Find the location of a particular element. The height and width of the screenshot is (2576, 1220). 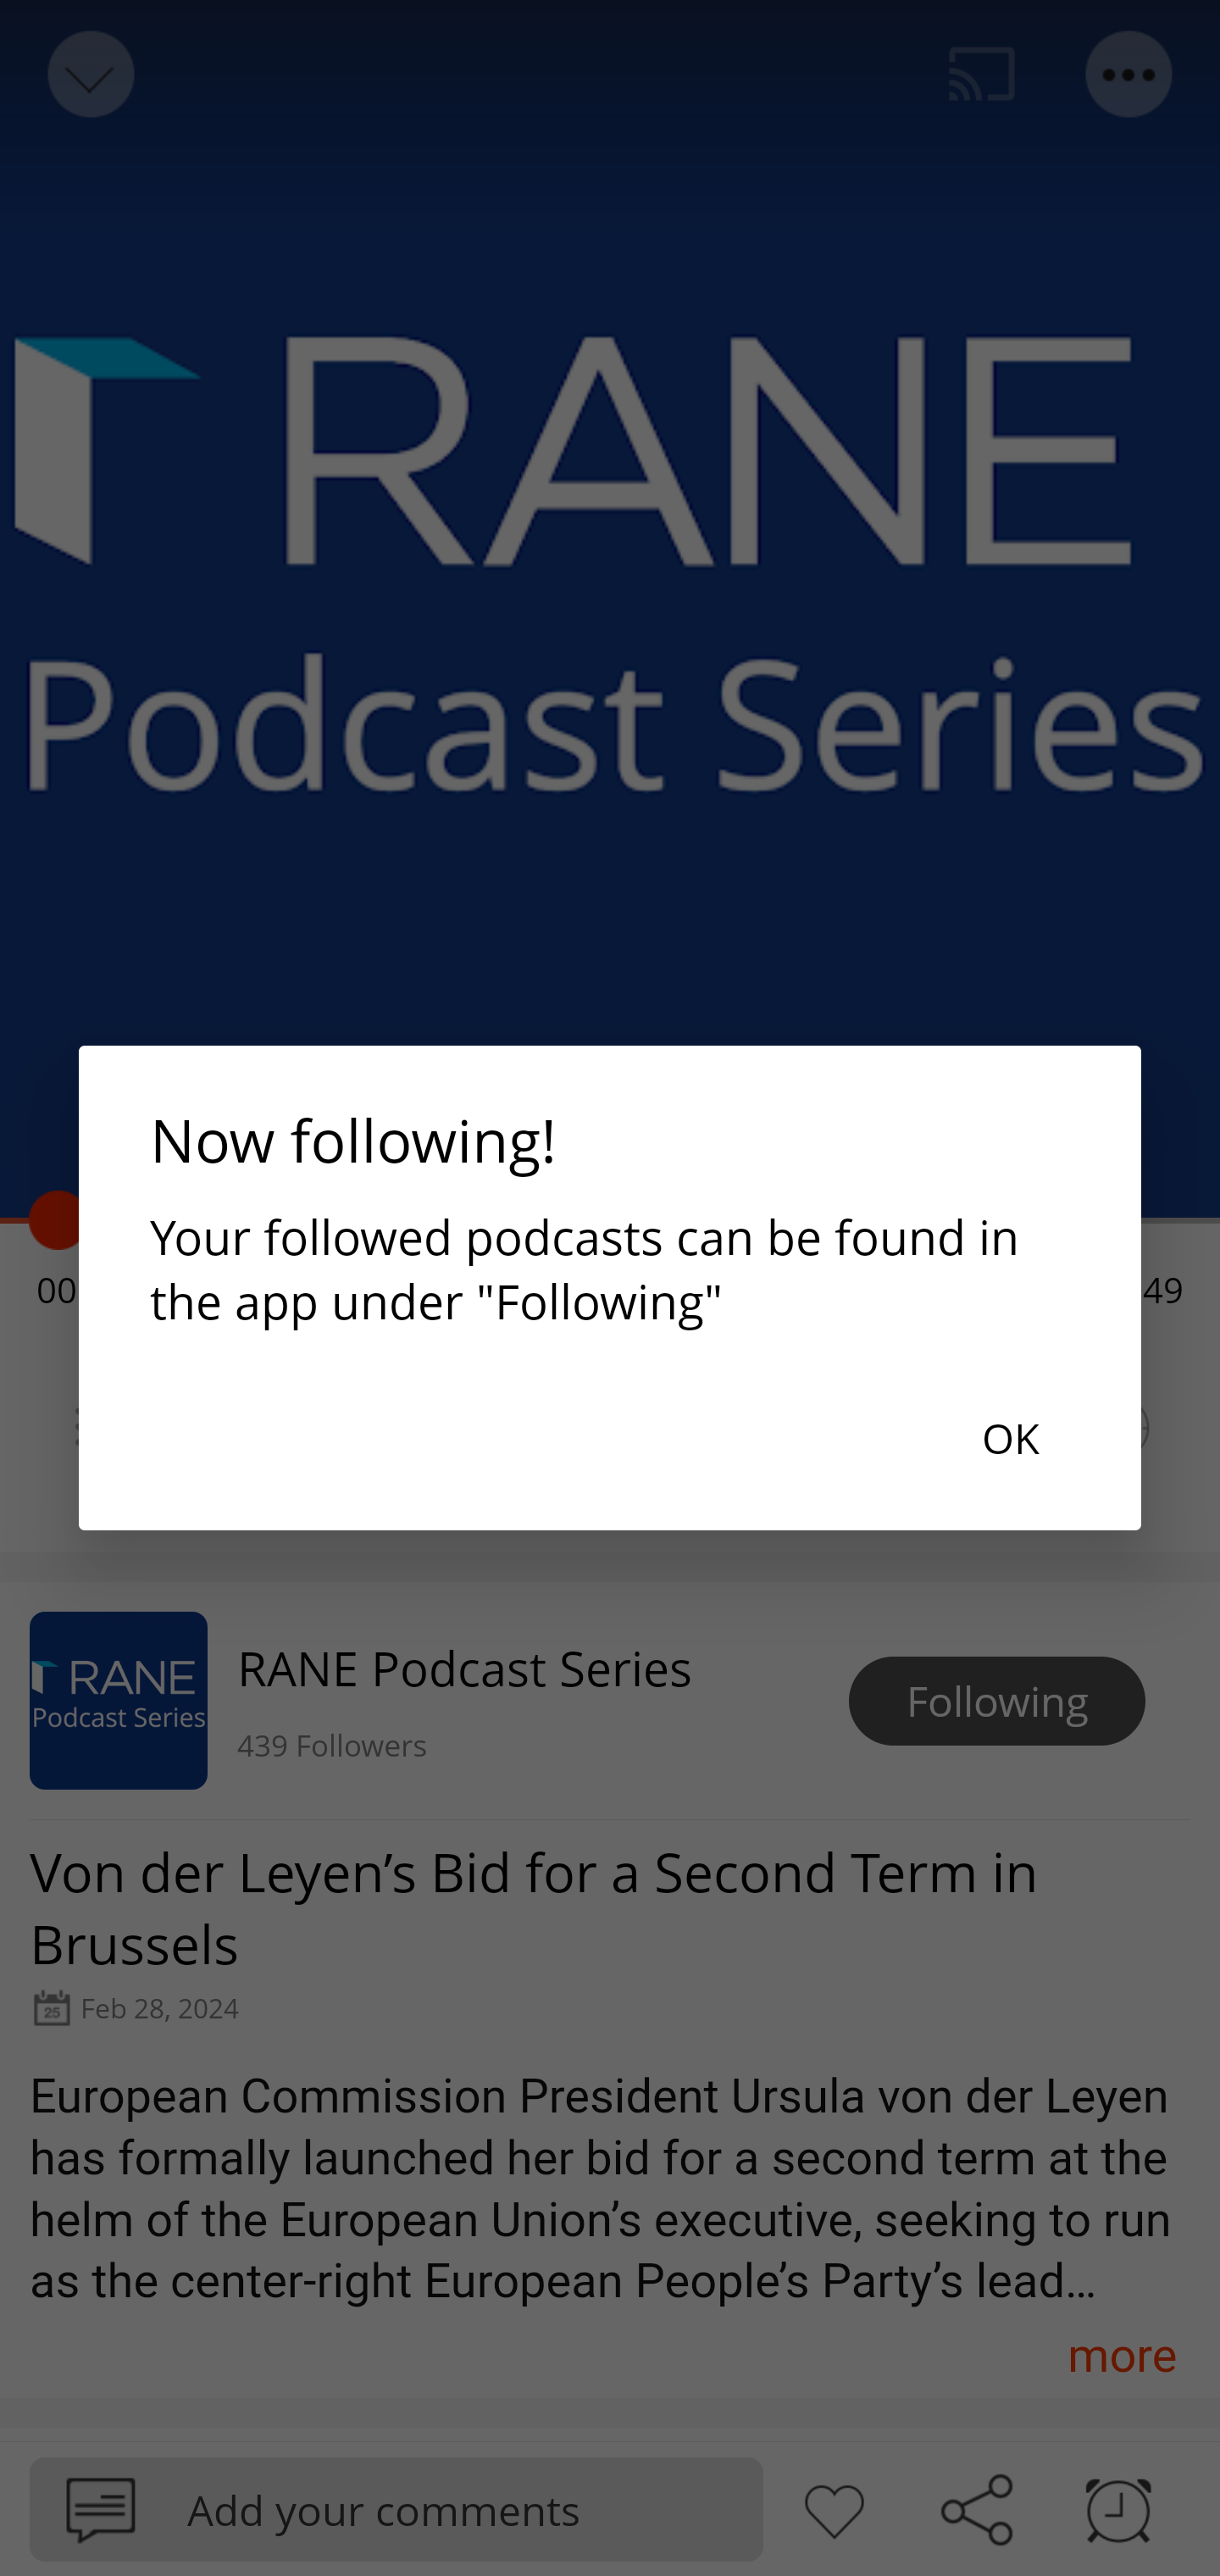

OK is located at coordinates (1010, 1437).